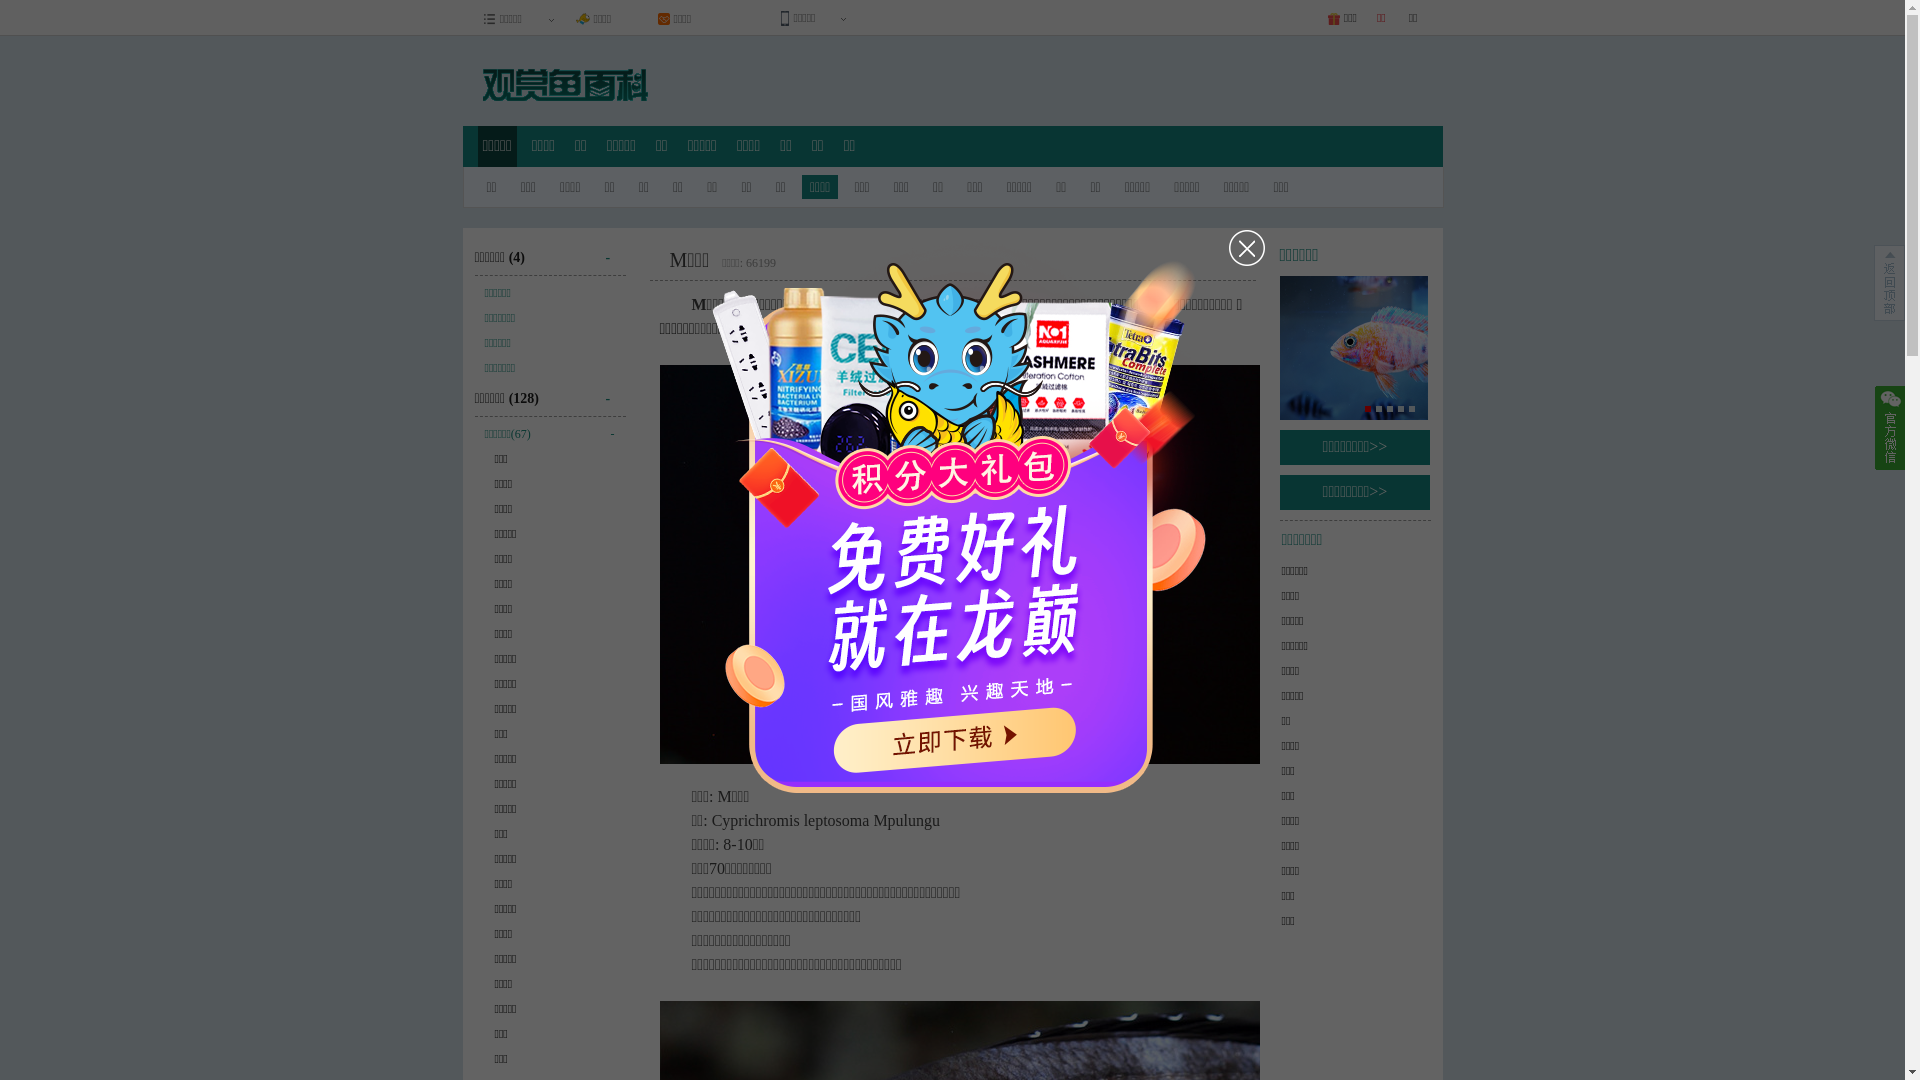 This screenshot has width=1920, height=1080. I want to click on -, so click(616, 250).